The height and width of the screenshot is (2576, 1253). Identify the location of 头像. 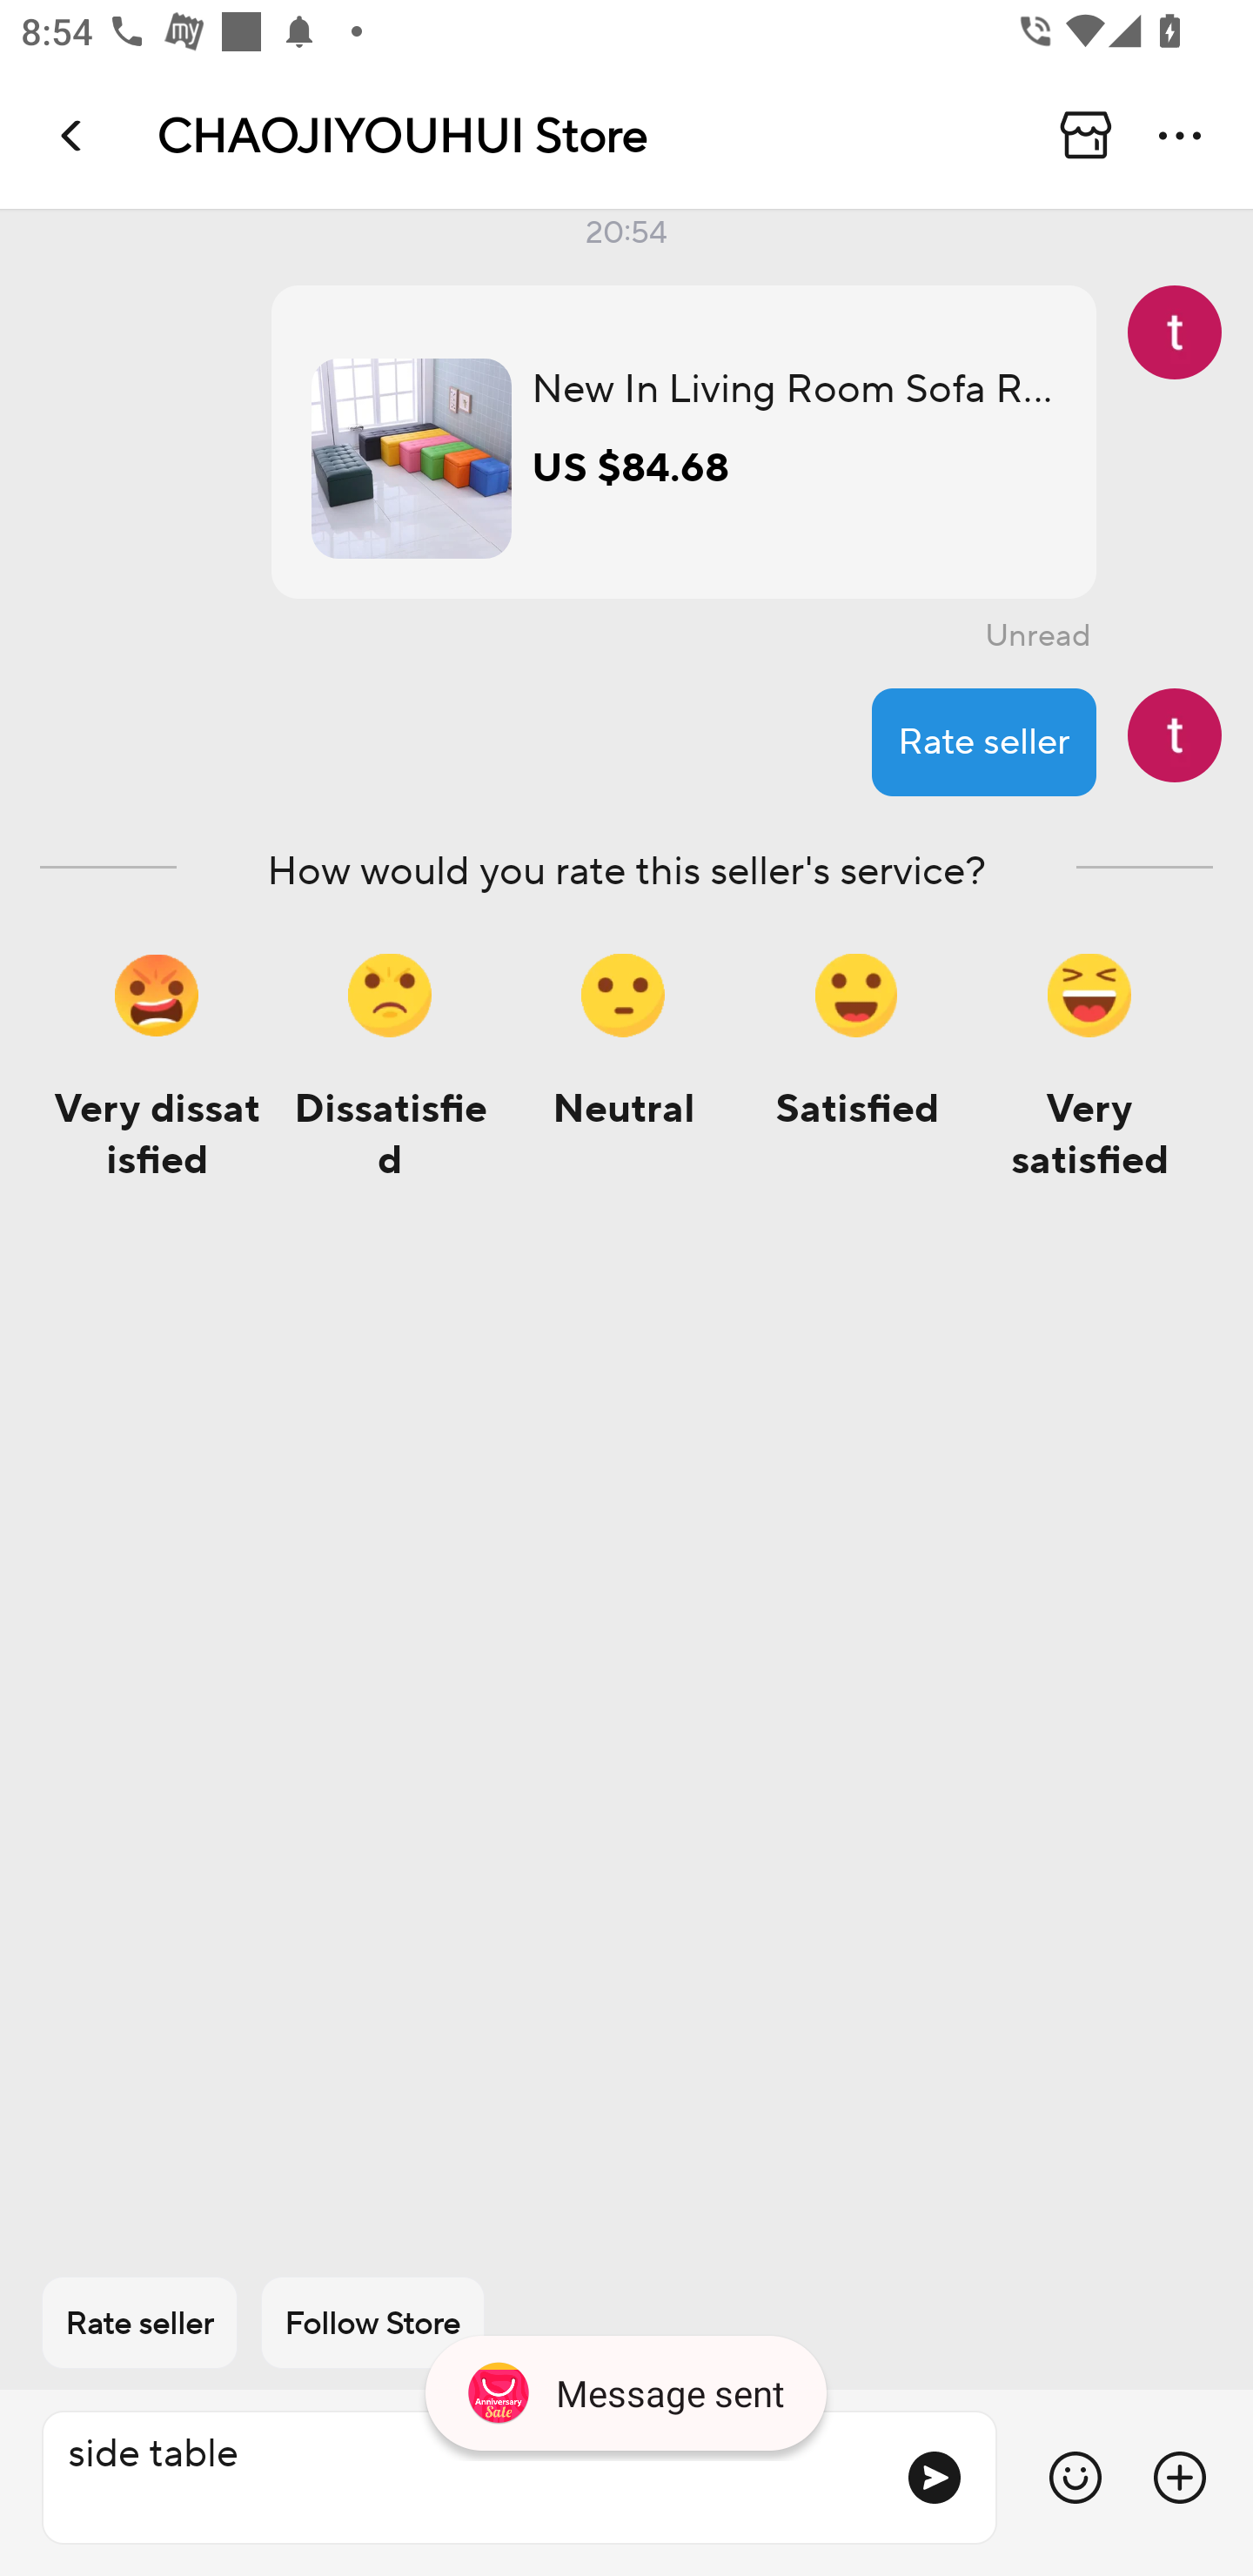
(1175, 735).